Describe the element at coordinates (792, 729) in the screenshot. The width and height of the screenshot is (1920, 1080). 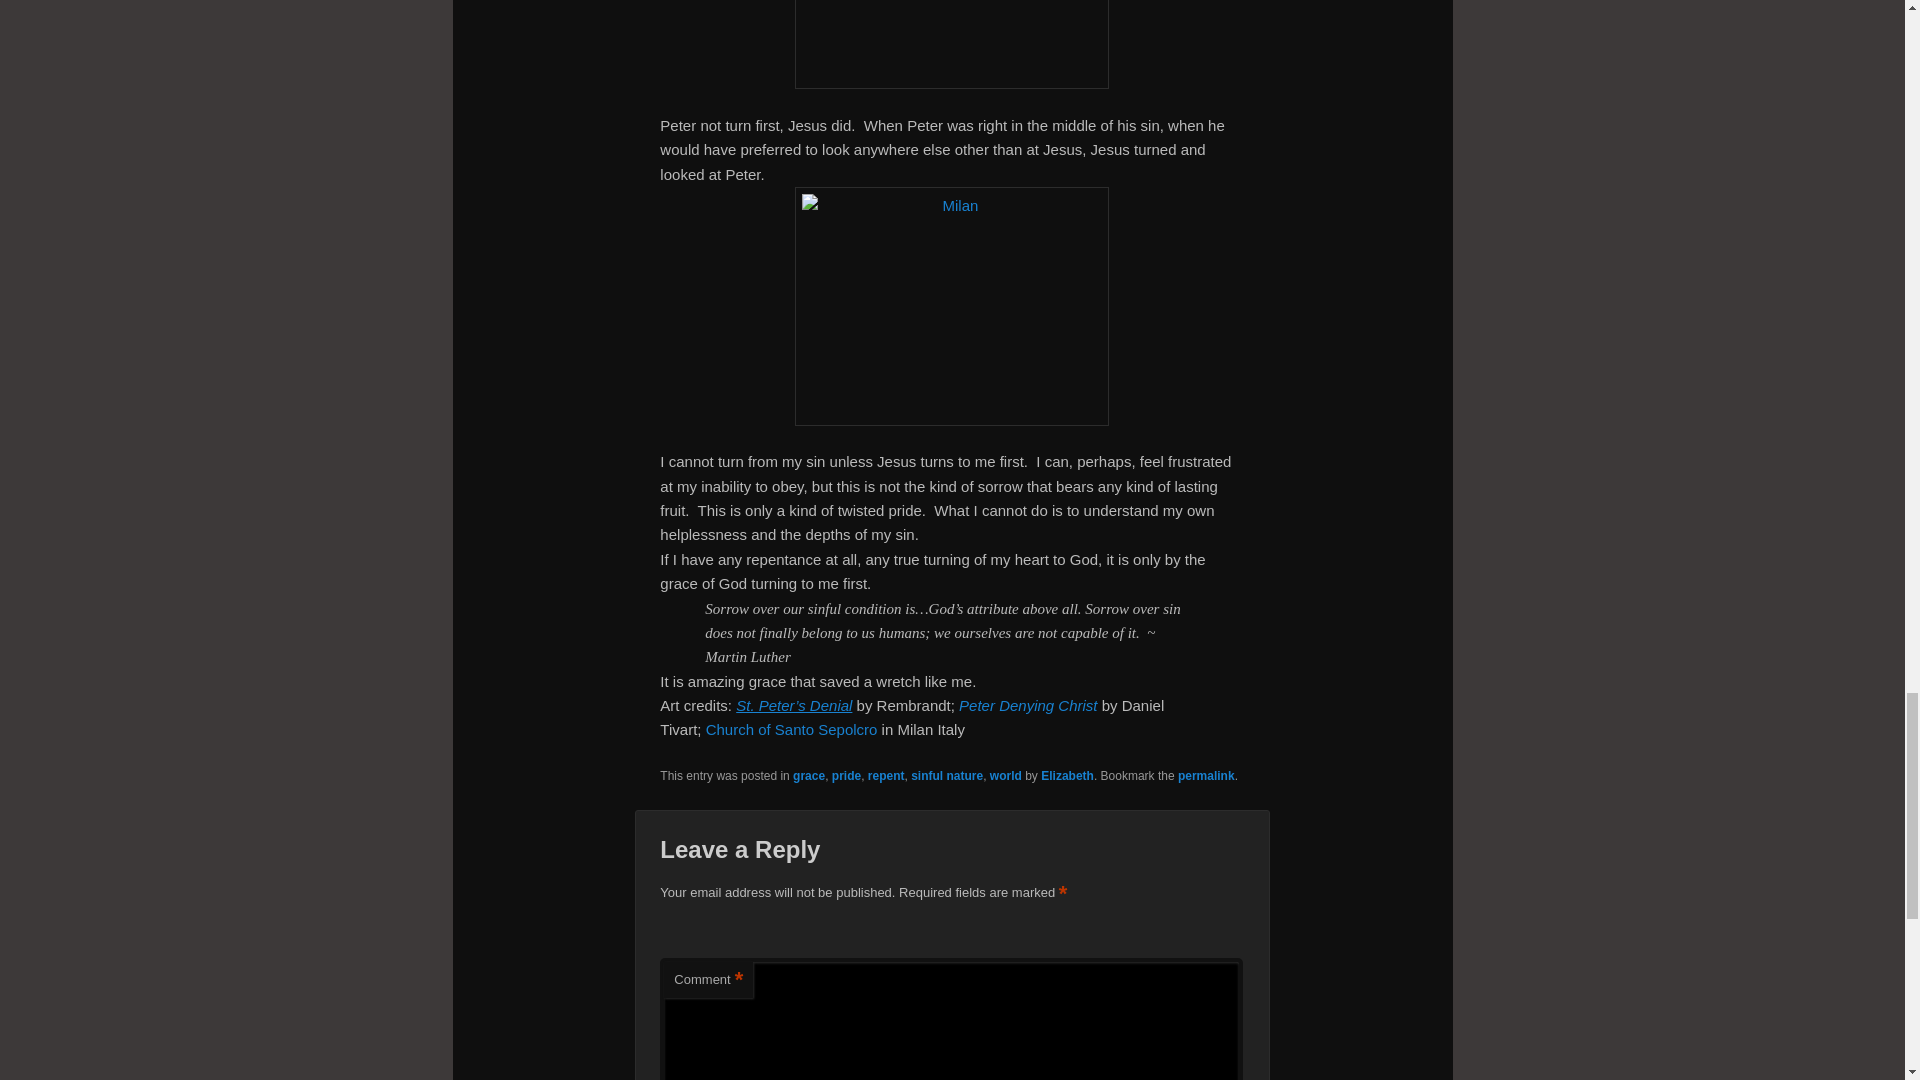
I see `Church of Santo Sepolcro` at that location.